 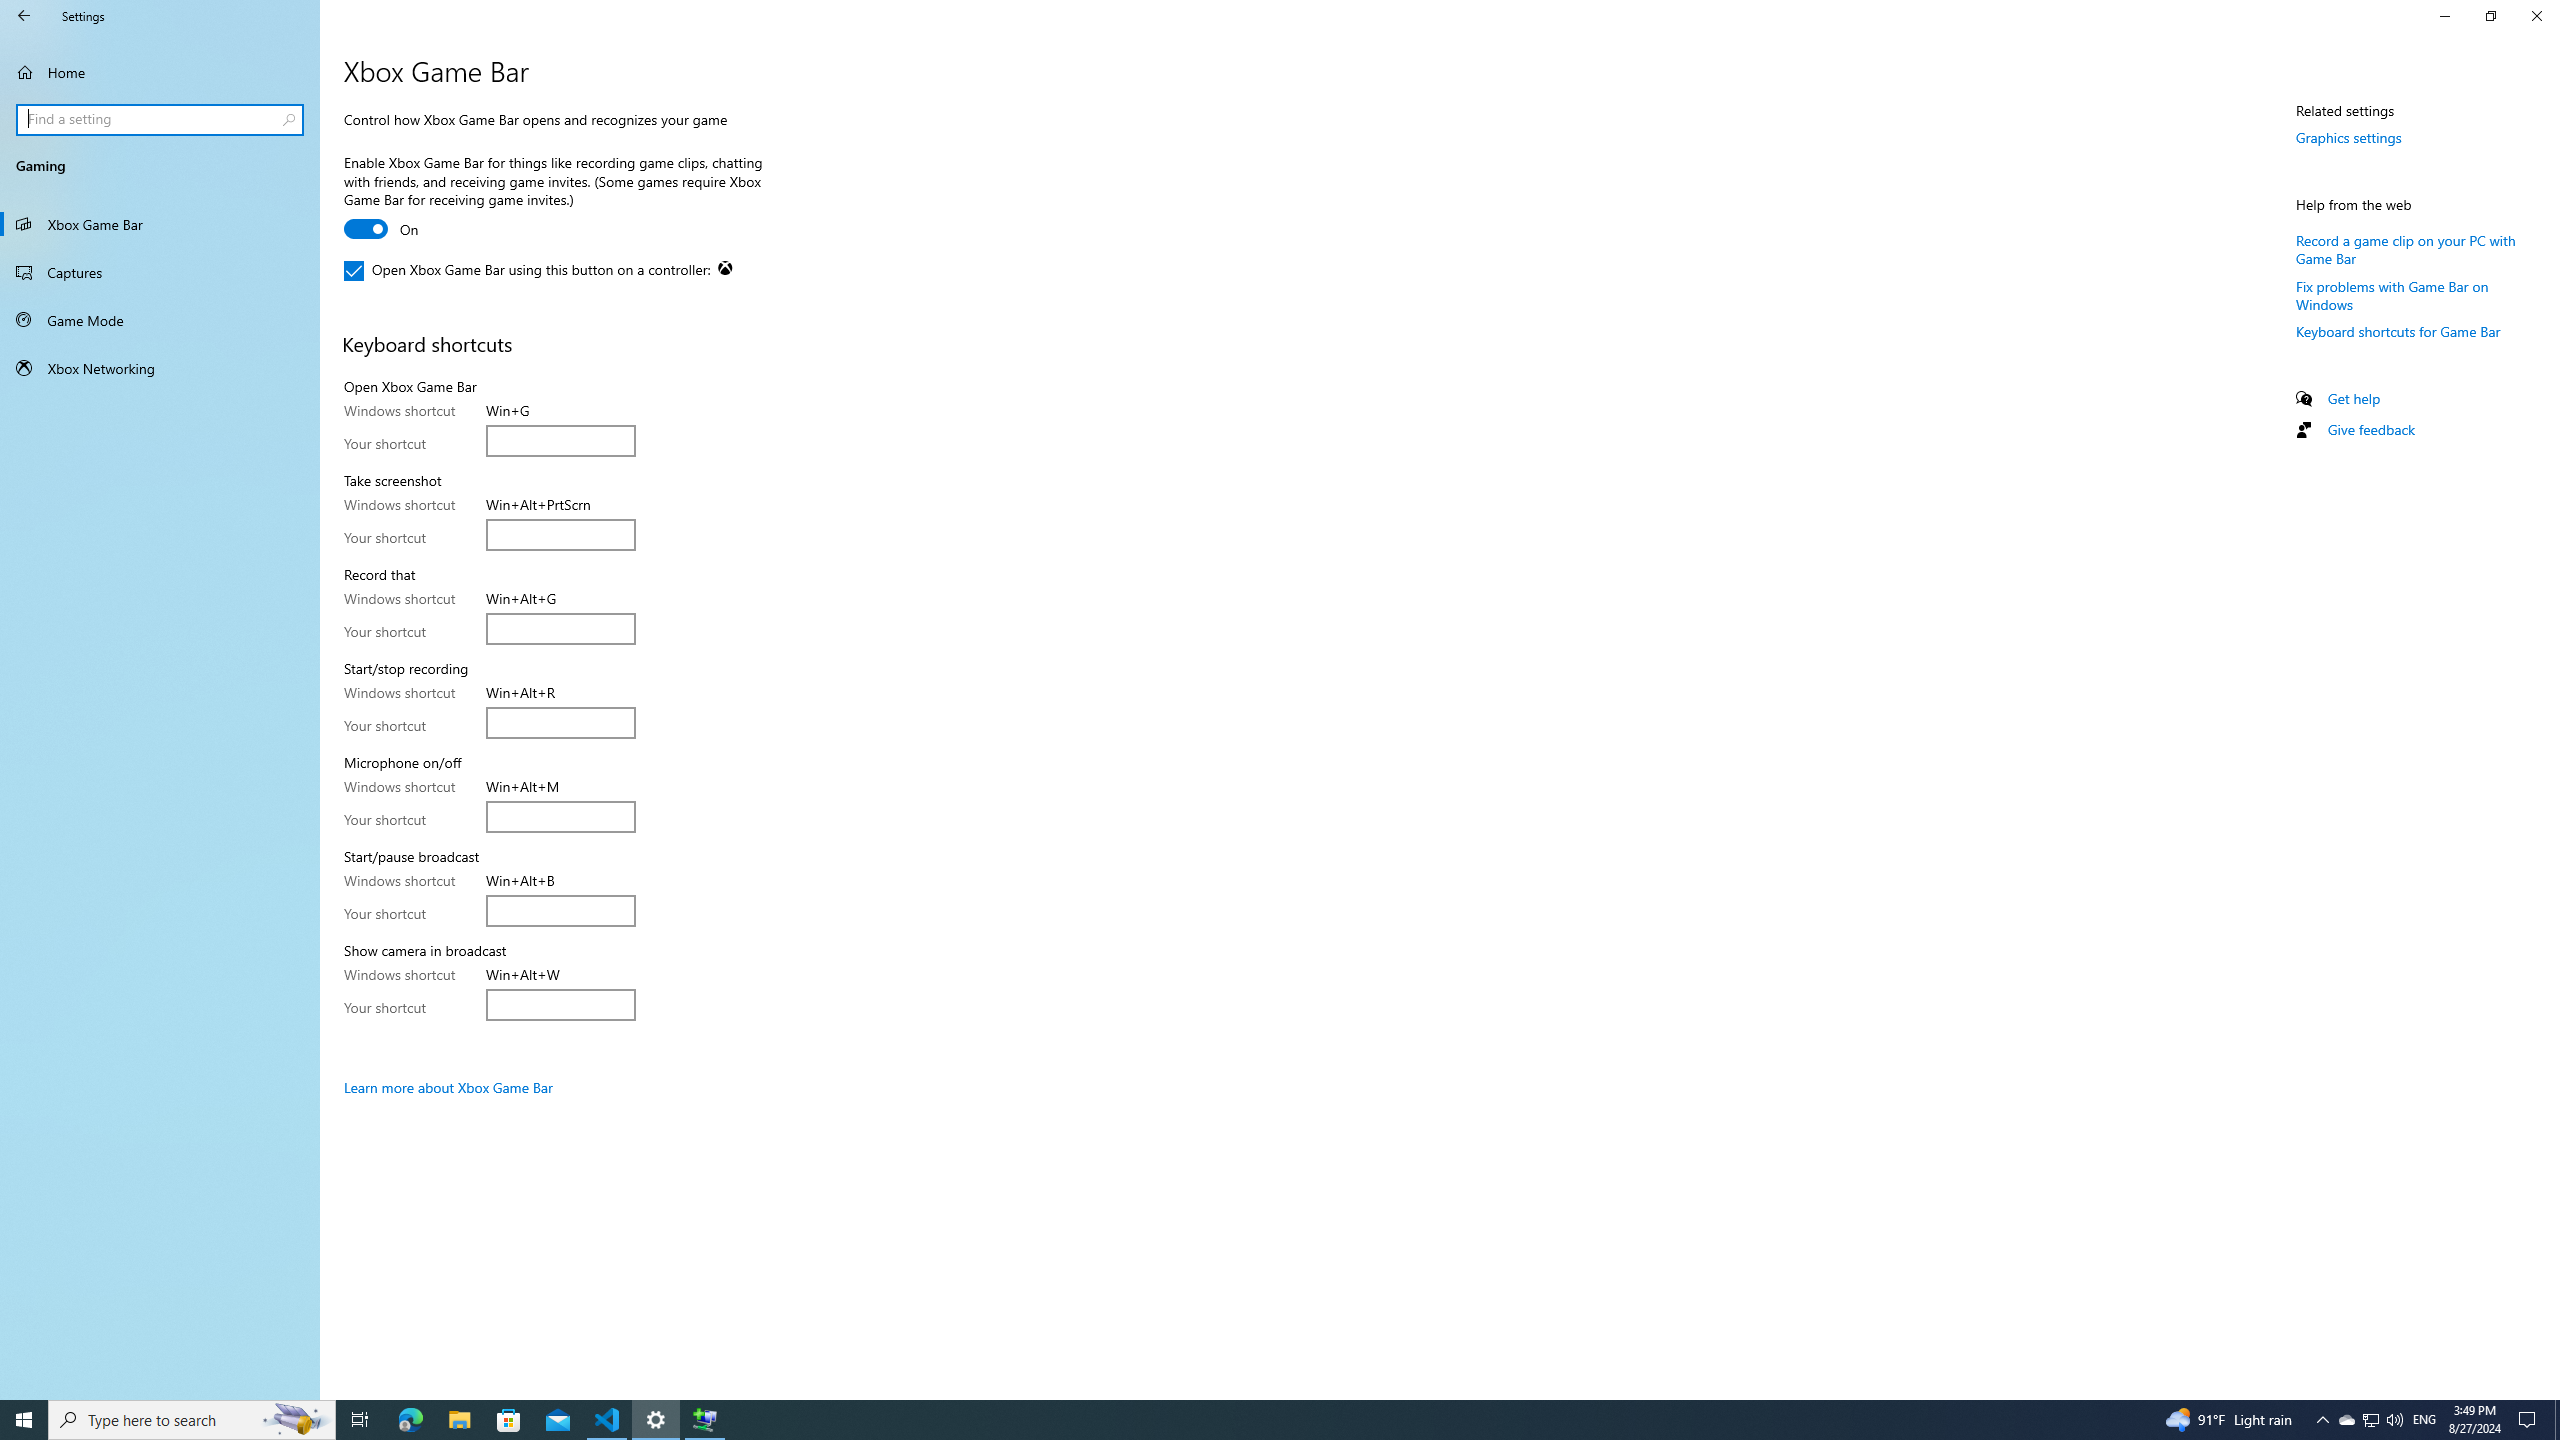 What do you see at coordinates (2536, 16) in the screenshot?
I see `Close Settings` at bounding box center [2536, 16].